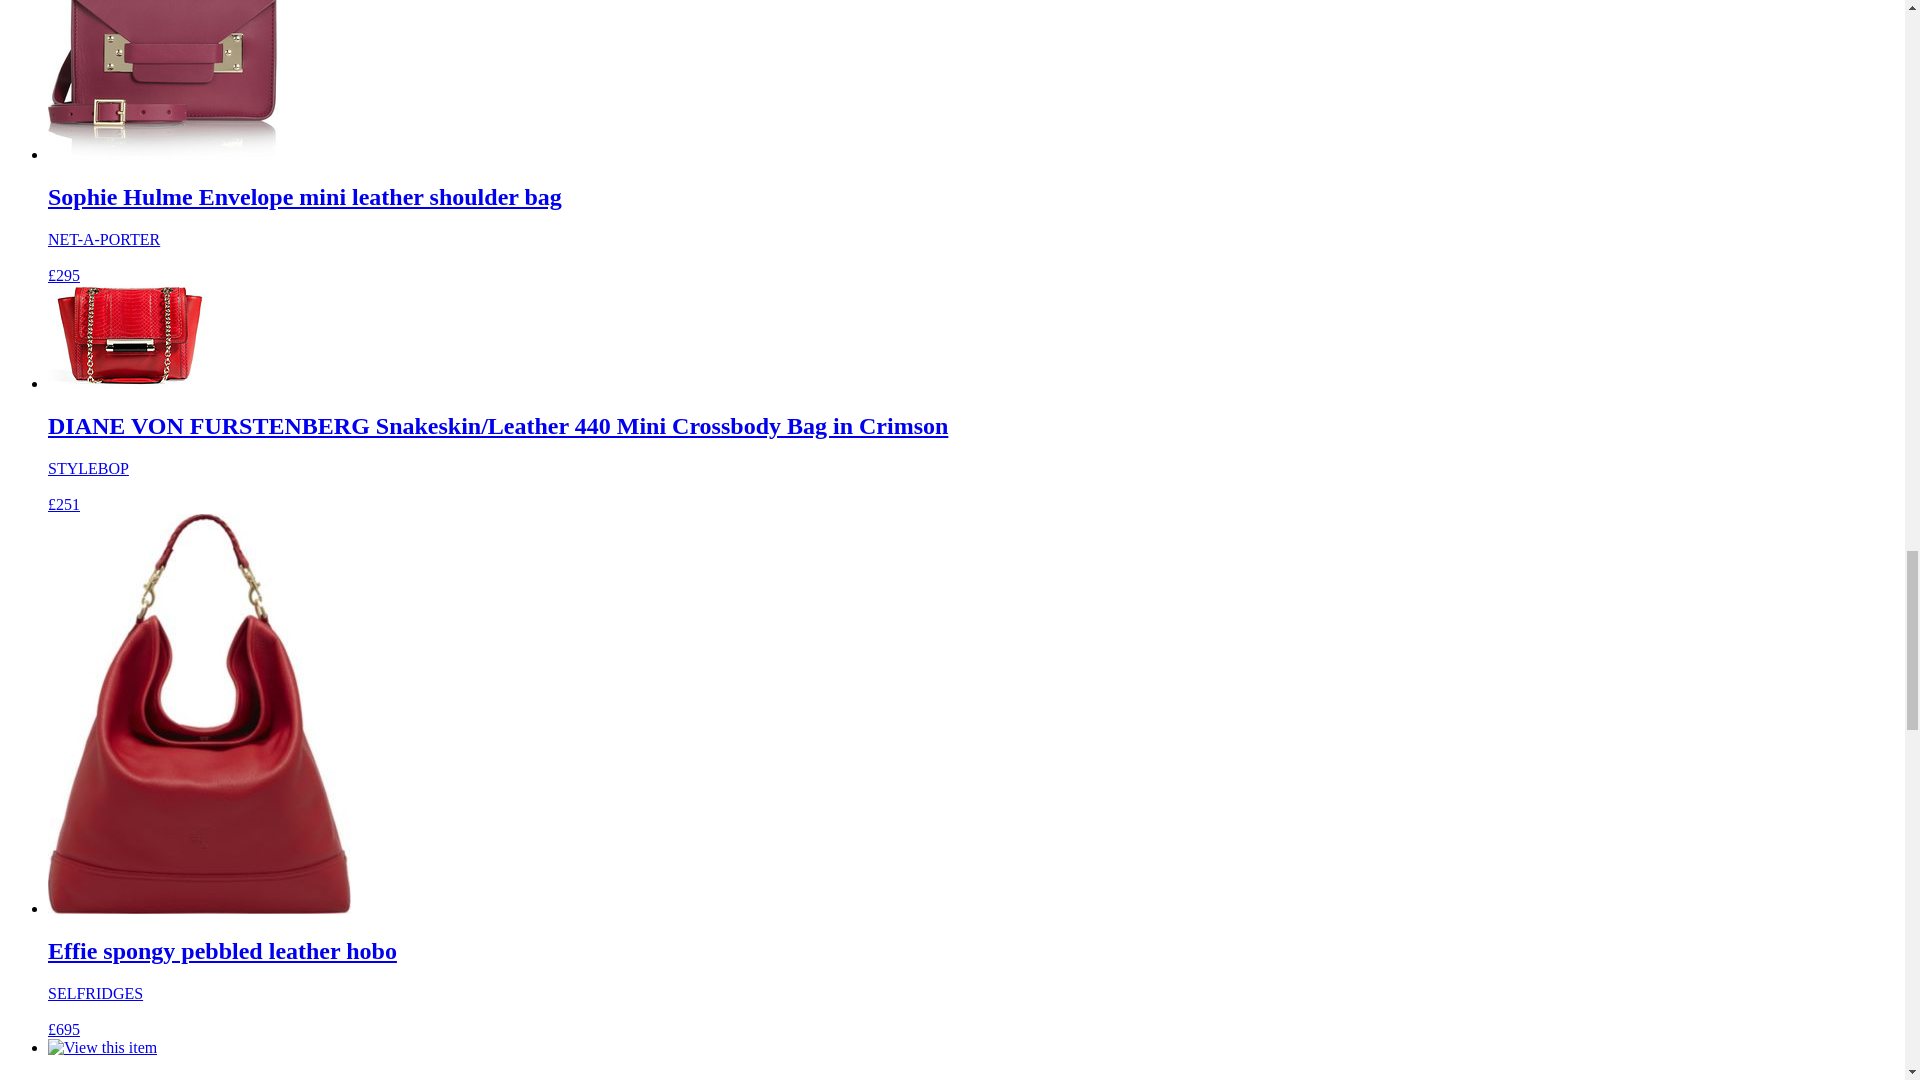 This screenshot has height=1080, width=1920. Describe the element at coordinates (102, 1048) in the screenshot. I see `View this item` at that location.